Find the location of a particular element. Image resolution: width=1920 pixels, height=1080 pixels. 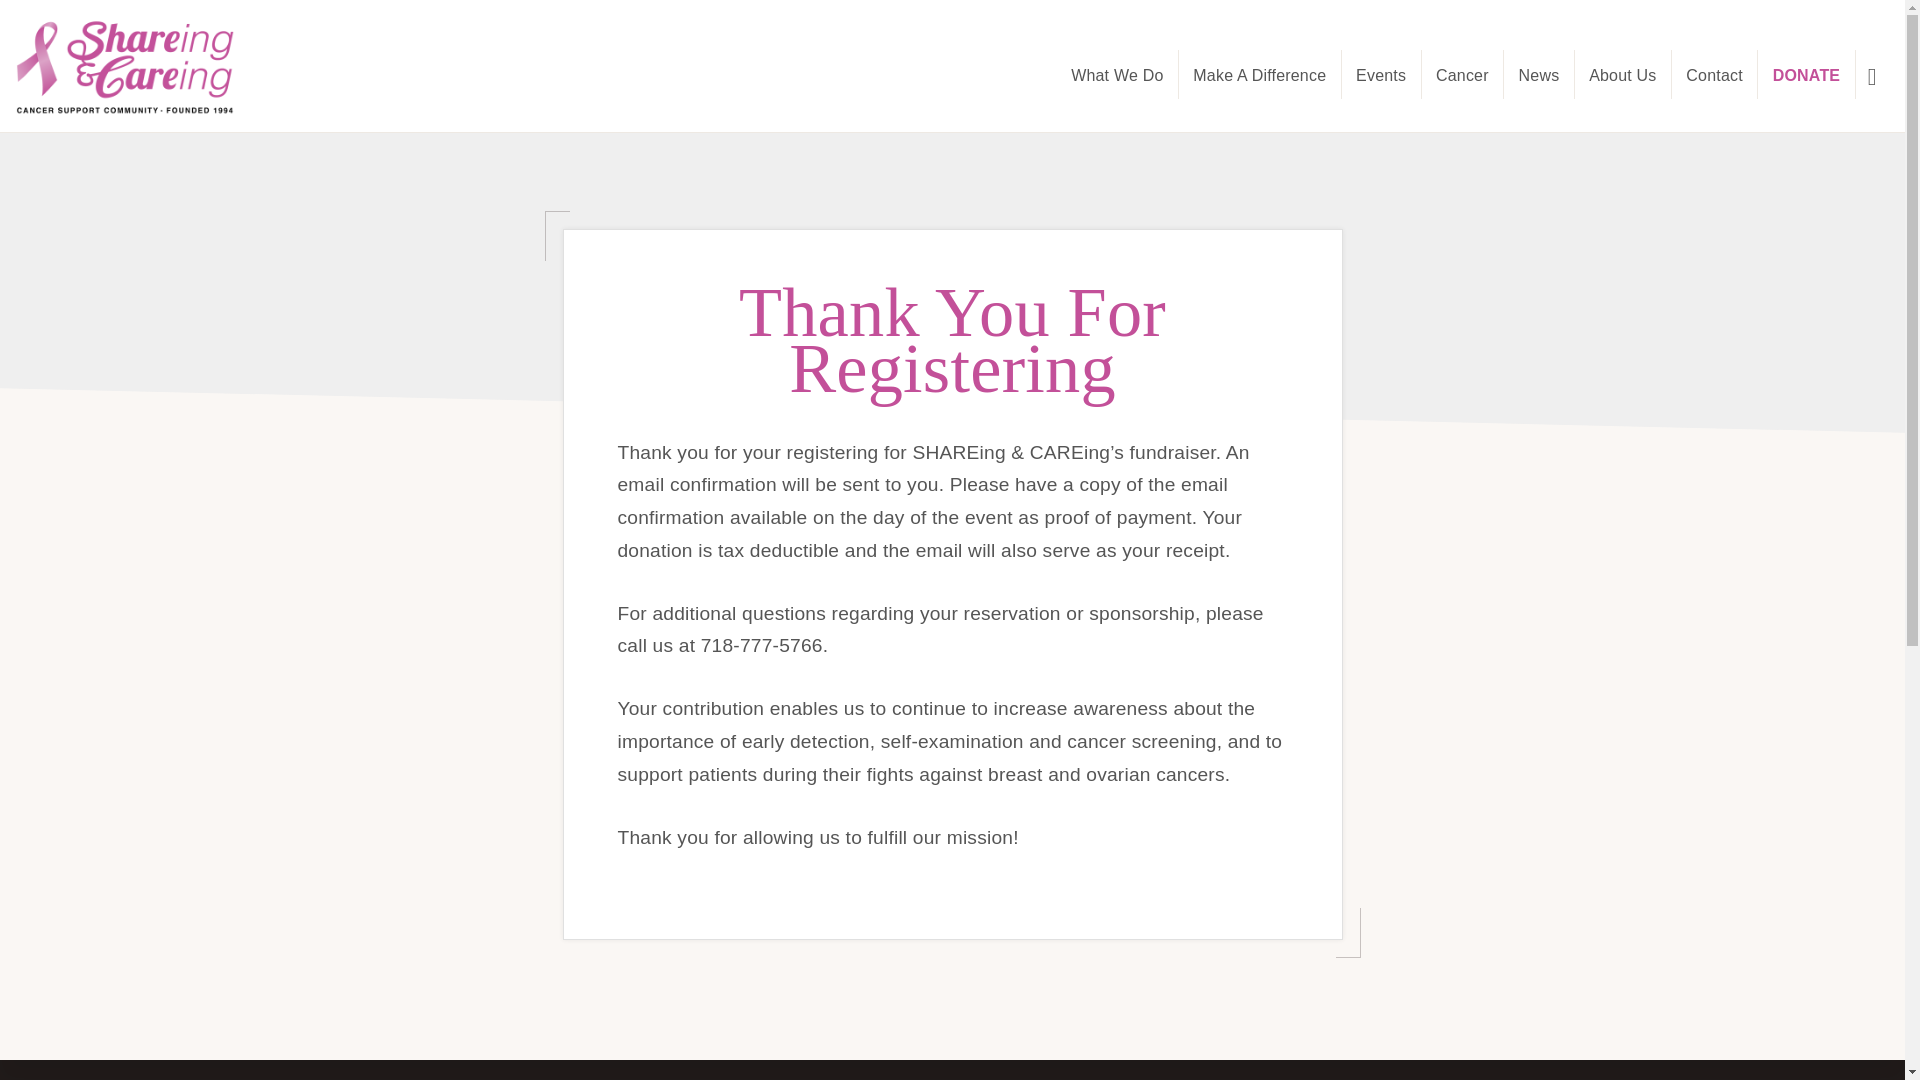

About Us is located at coordinates (1622, 74).